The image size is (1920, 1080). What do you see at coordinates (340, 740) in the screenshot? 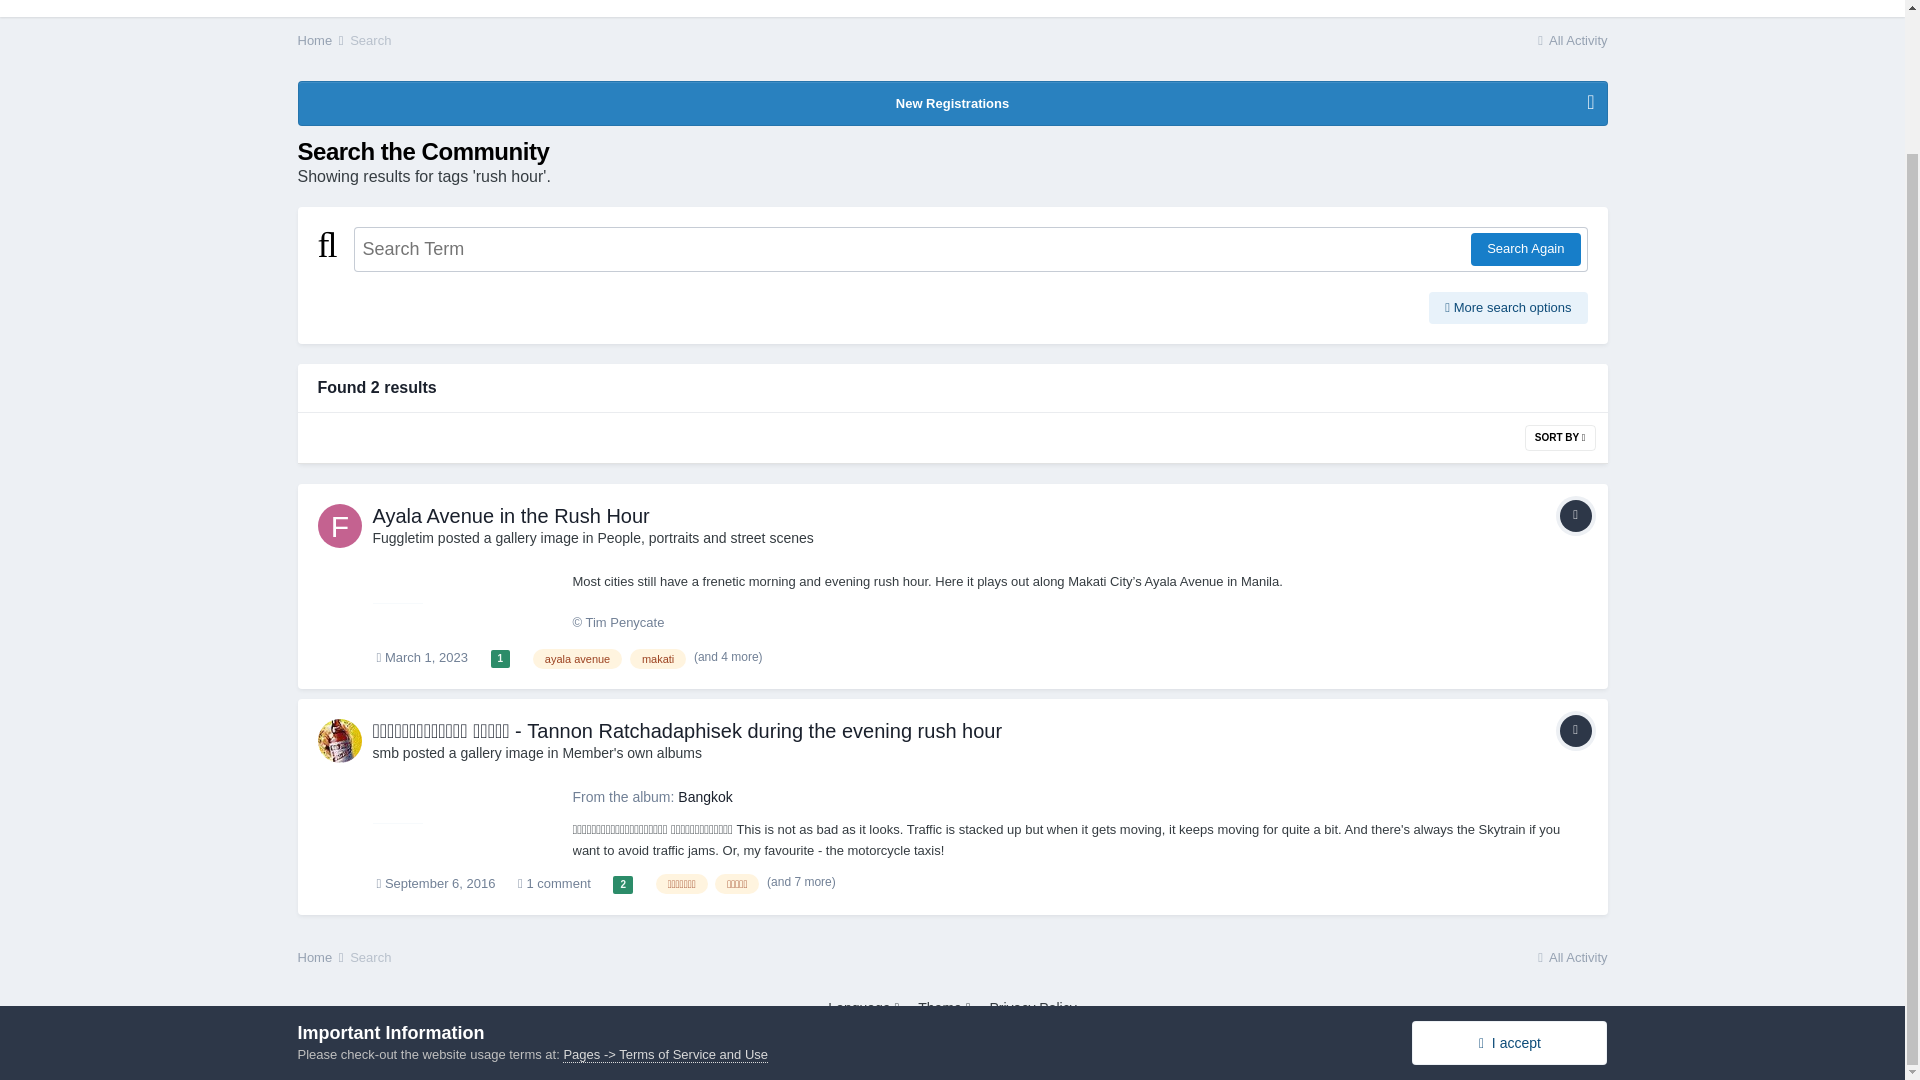
I see `Go to smb's profile` at bounding box center [340, 740].